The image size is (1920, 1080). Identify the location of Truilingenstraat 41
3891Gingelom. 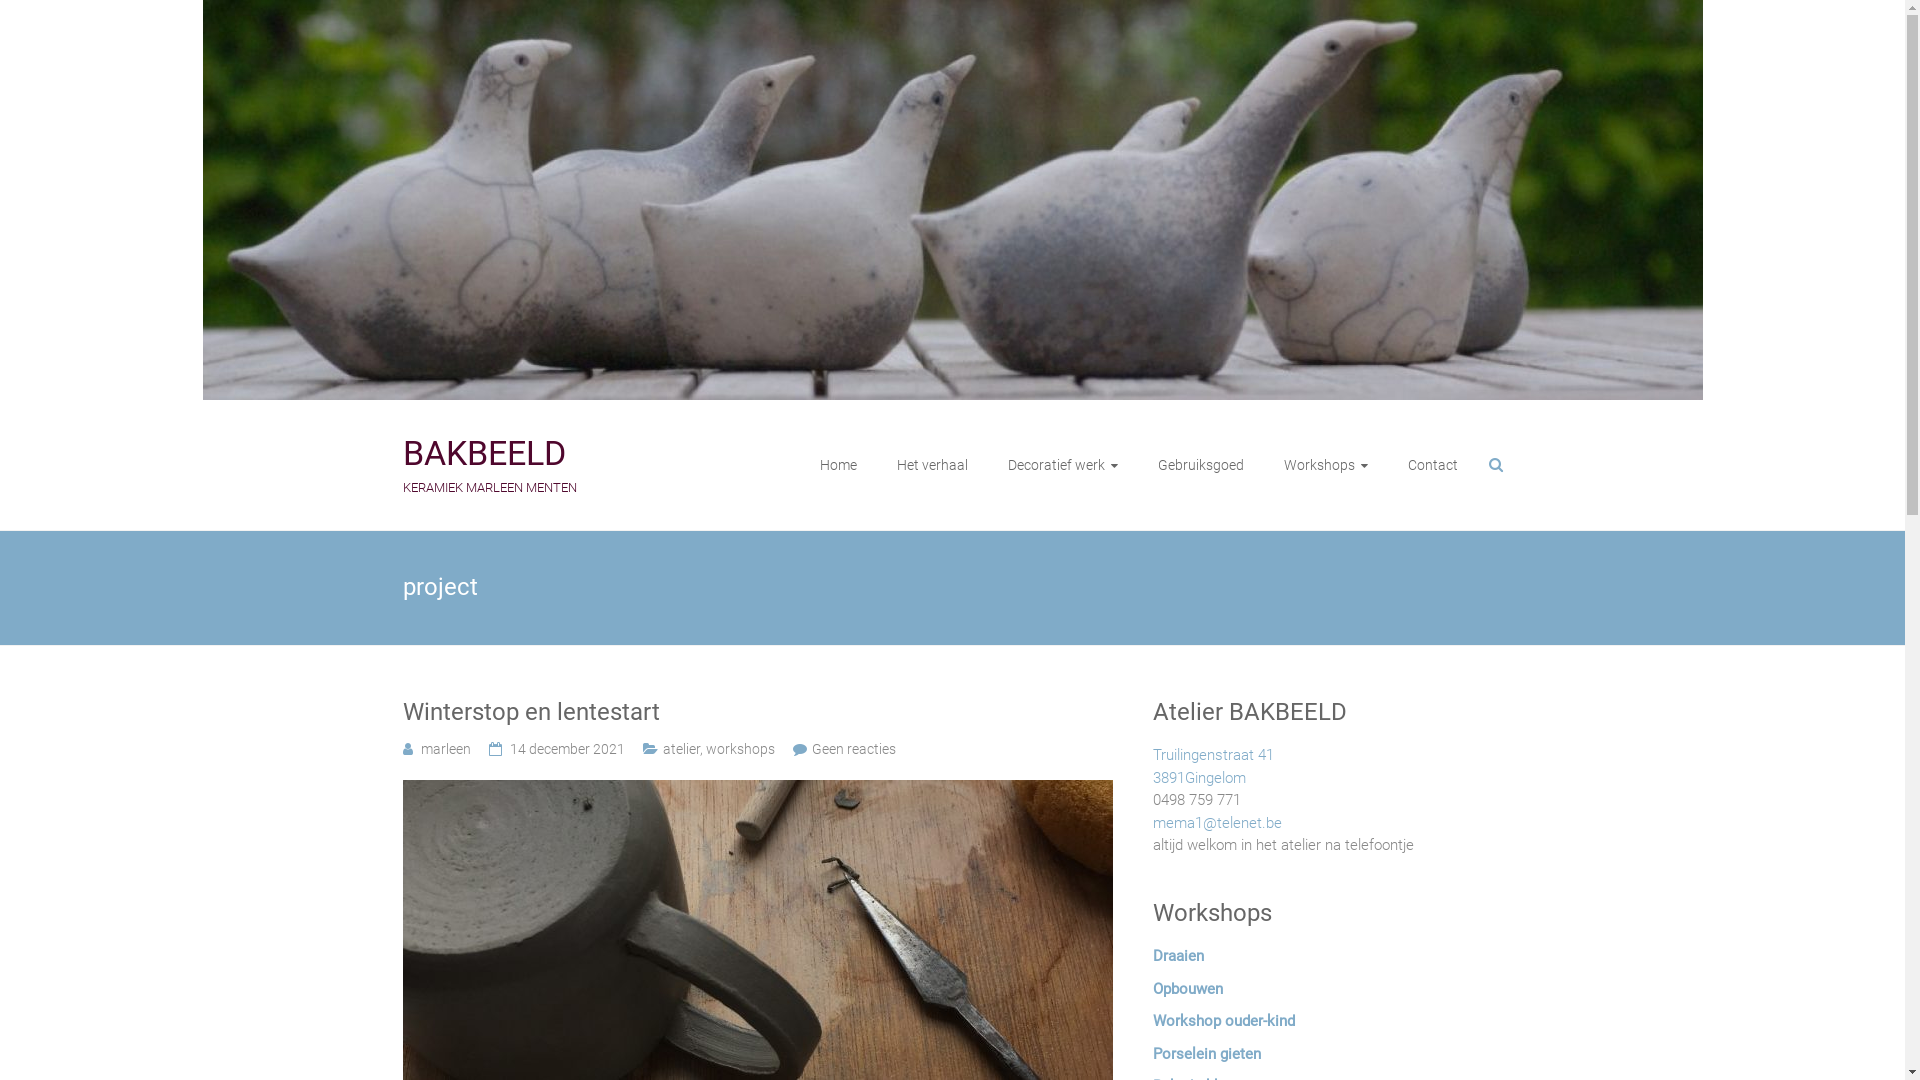
(1212, 766).